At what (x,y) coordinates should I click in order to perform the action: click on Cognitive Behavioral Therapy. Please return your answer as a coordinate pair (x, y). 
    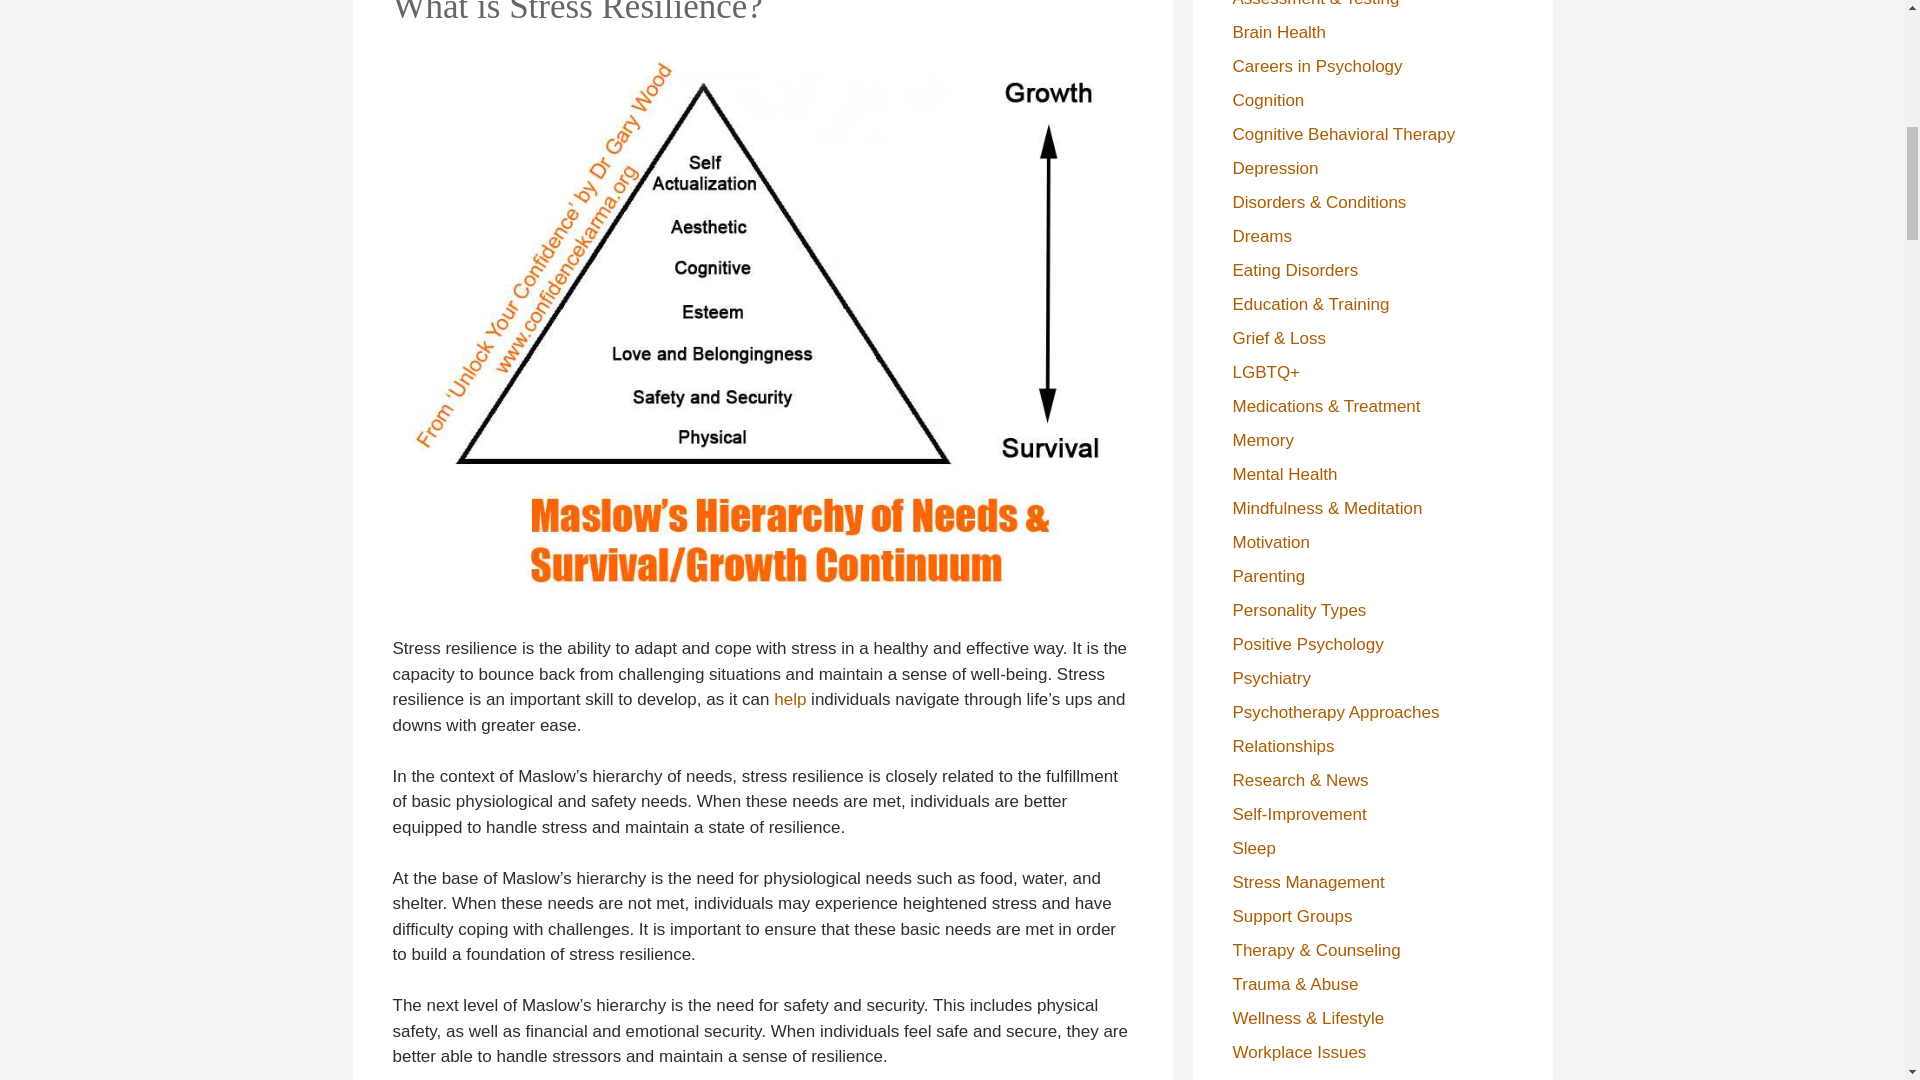
    Looking at the image, I should click on (1344, 133).